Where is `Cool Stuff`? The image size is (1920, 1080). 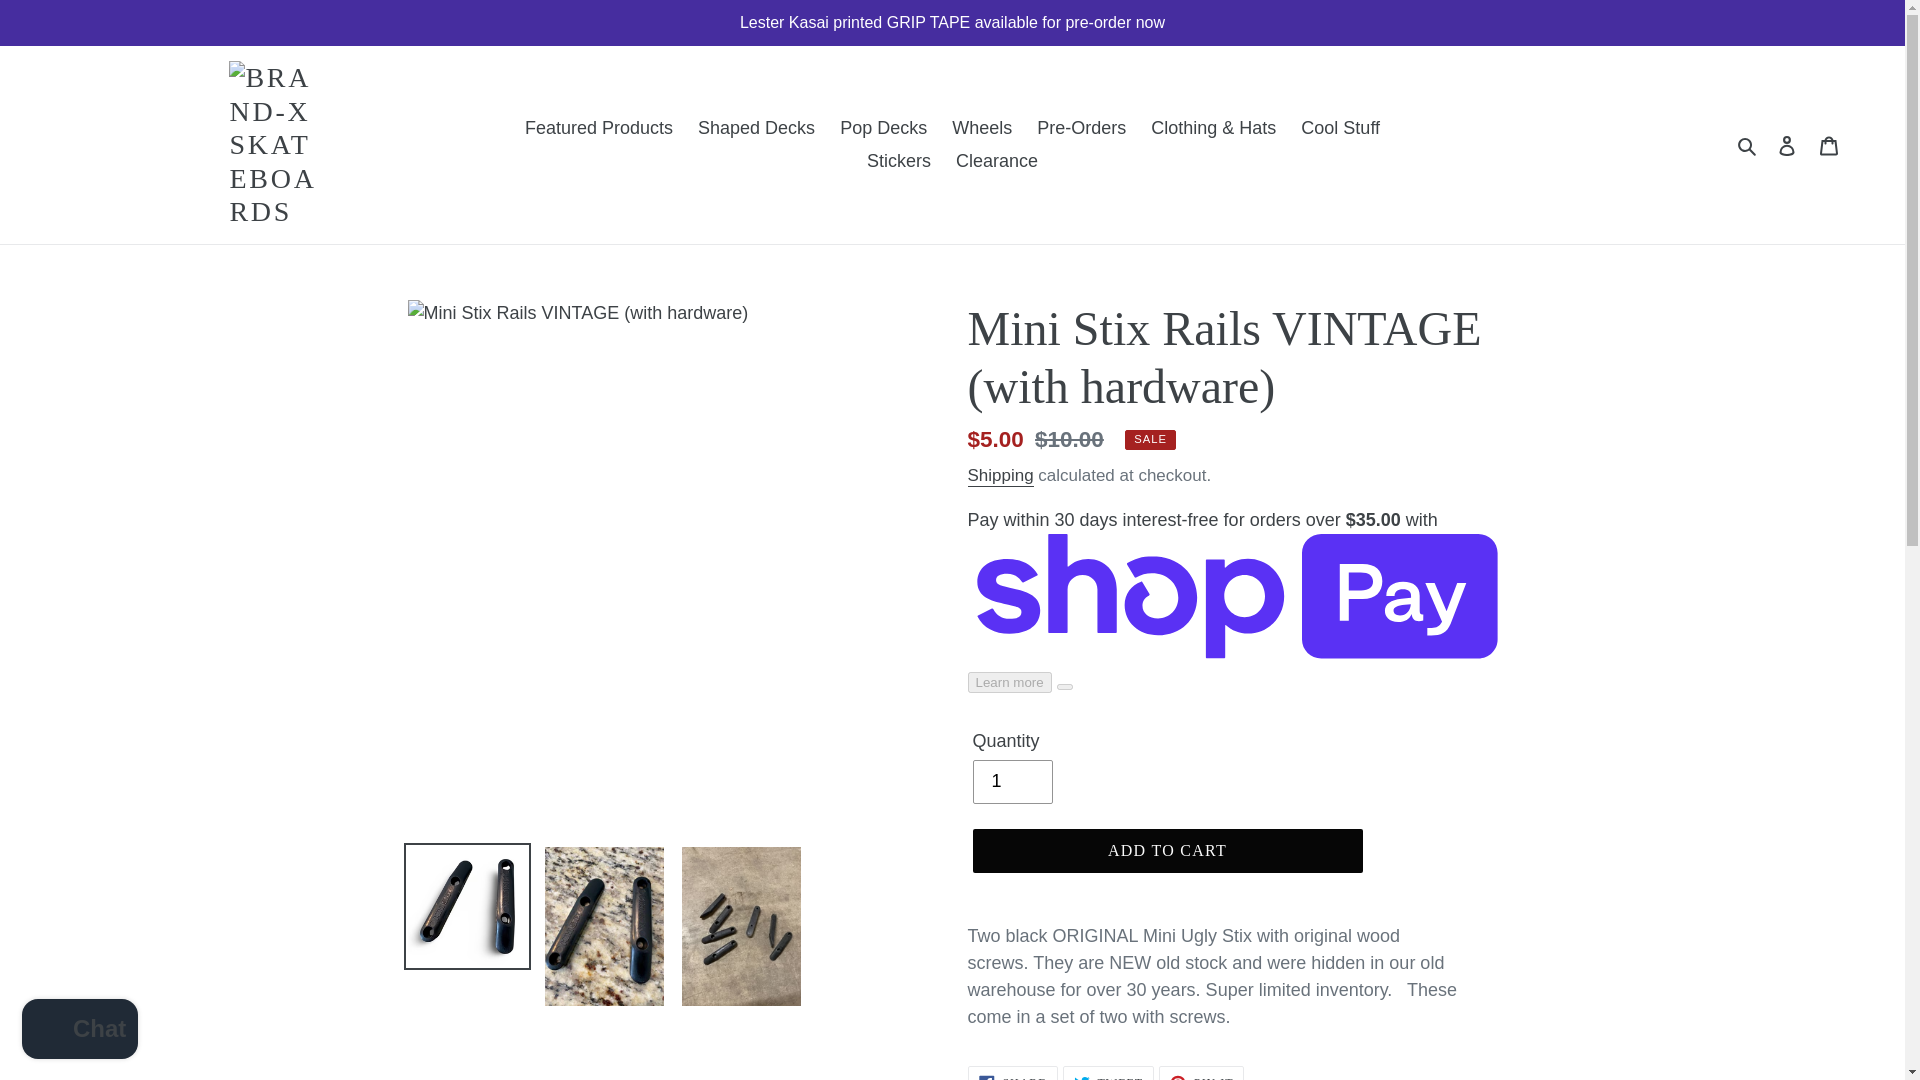 Cool Stuff is located at coordinates (1202, 1072).